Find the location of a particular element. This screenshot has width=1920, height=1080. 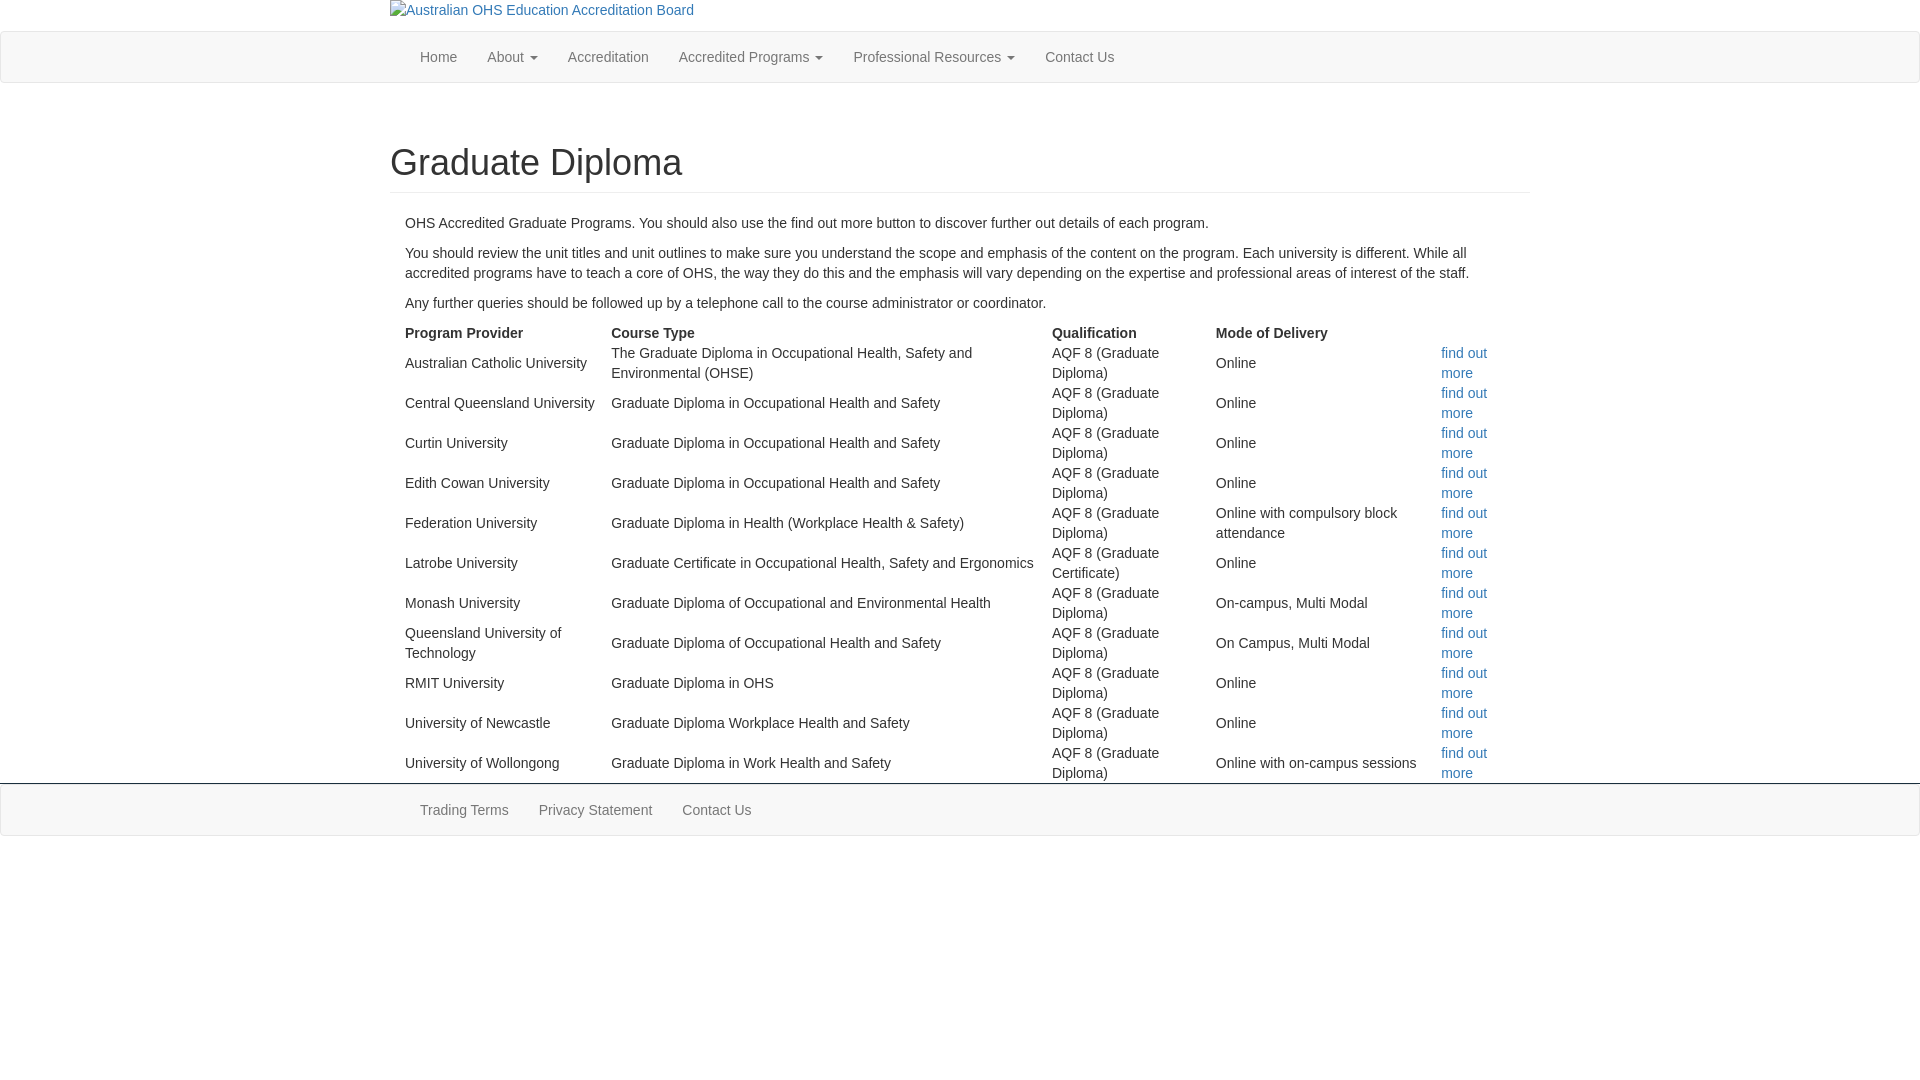

find out more is located at coordinates (1464, 402).